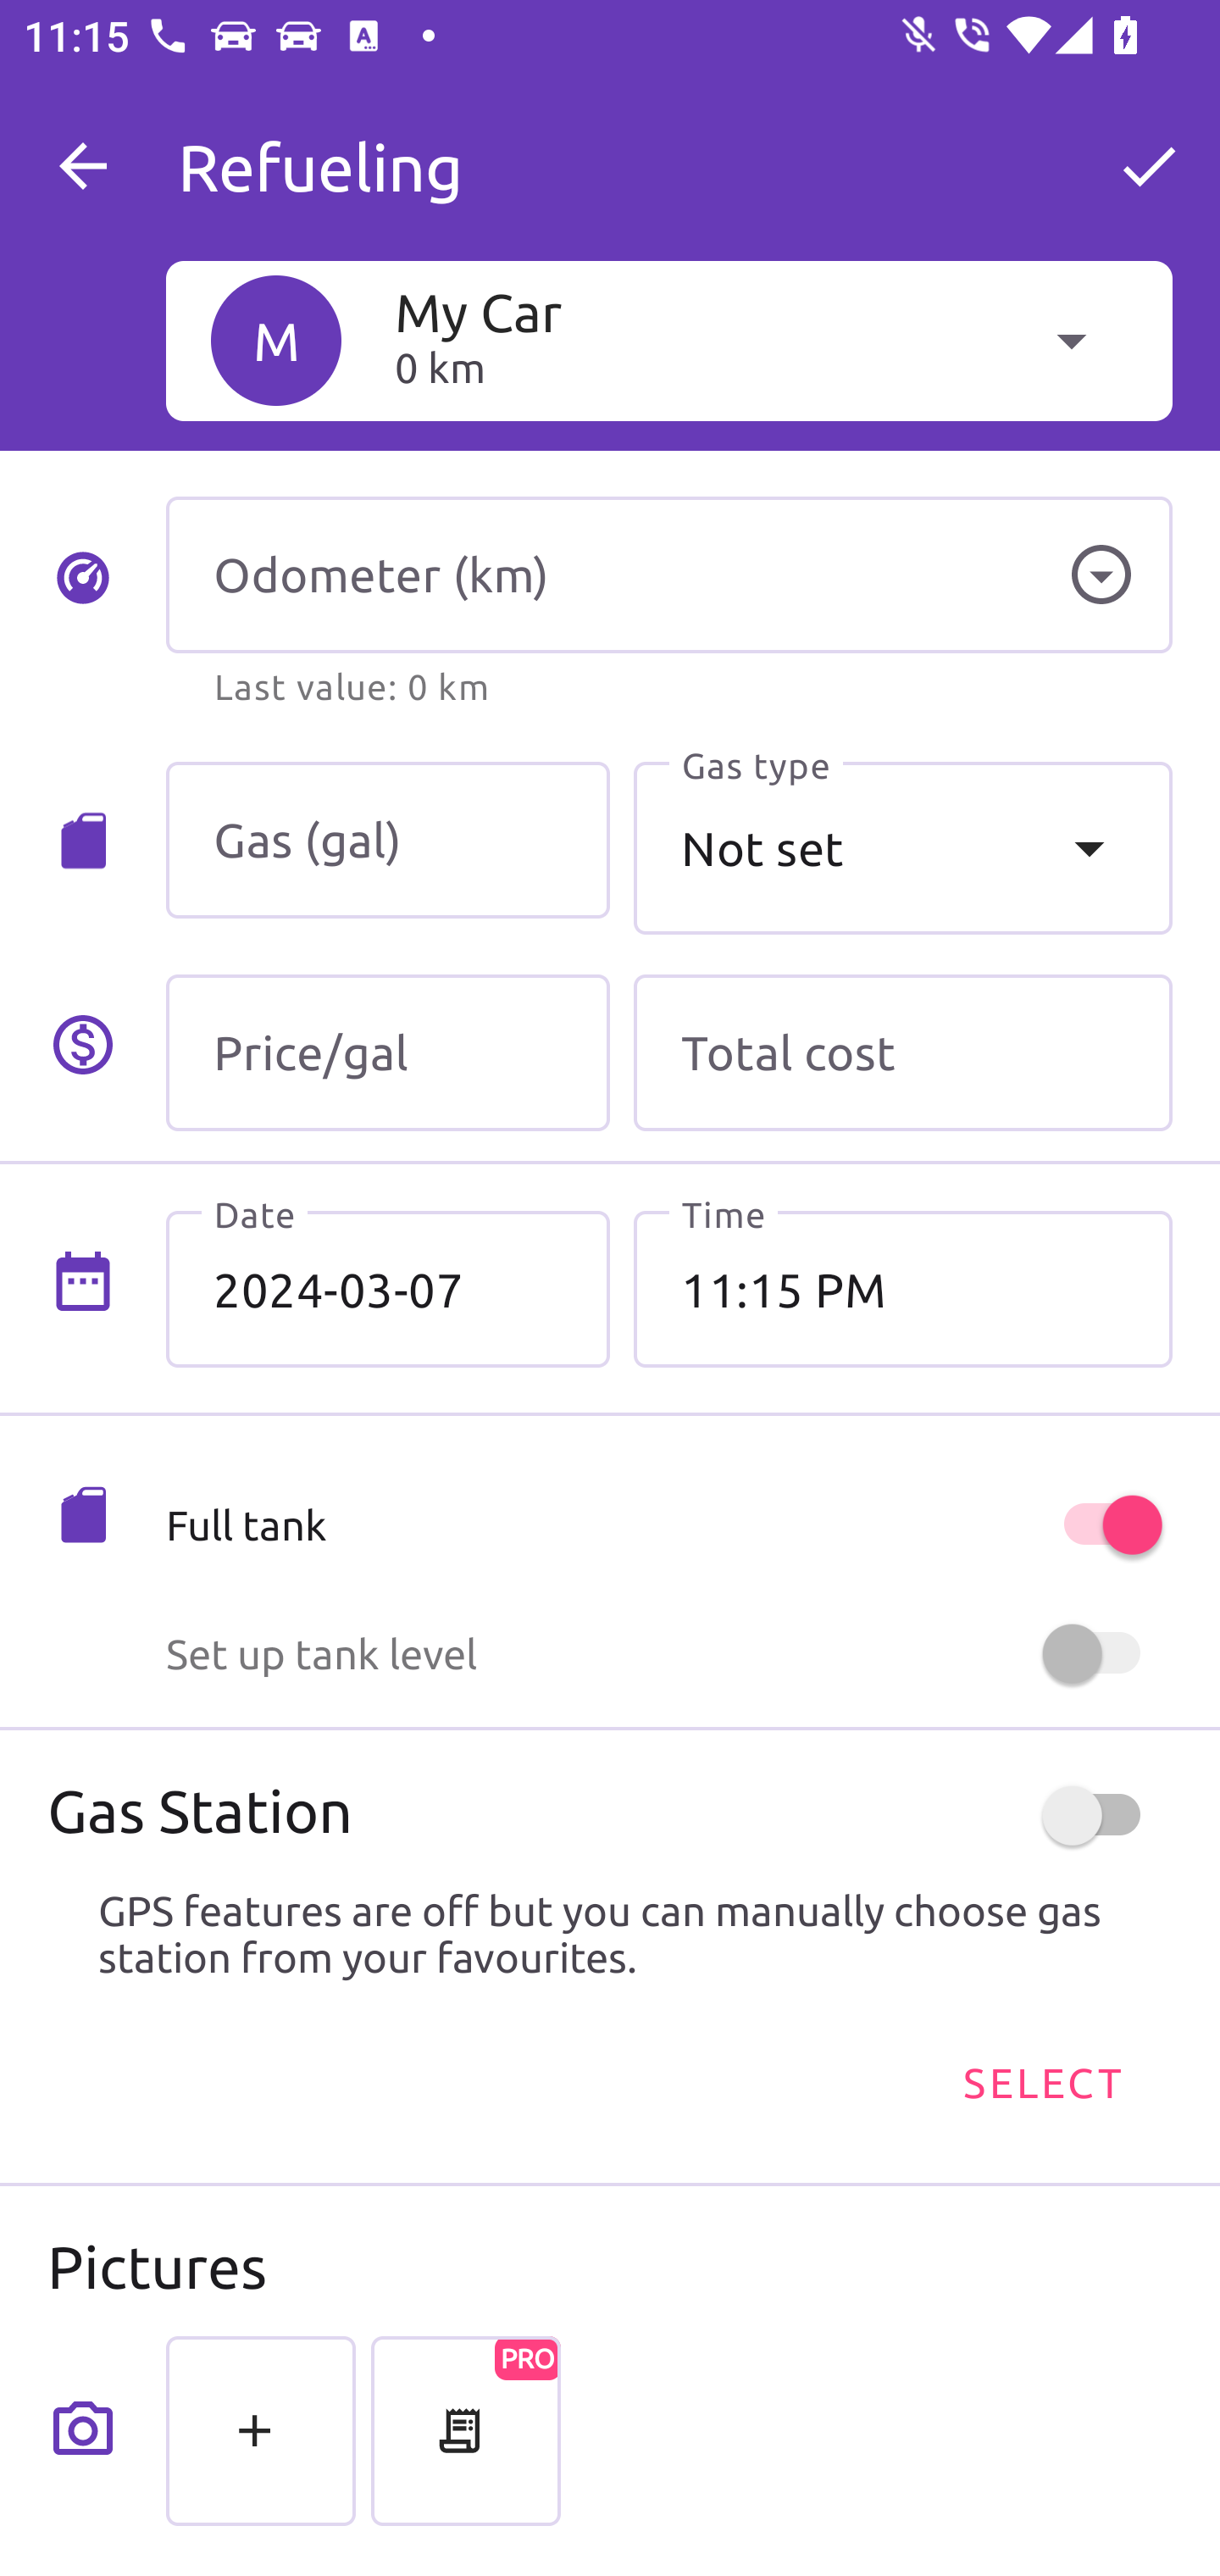  I want to click on Odometer (km), so click(668, 575).